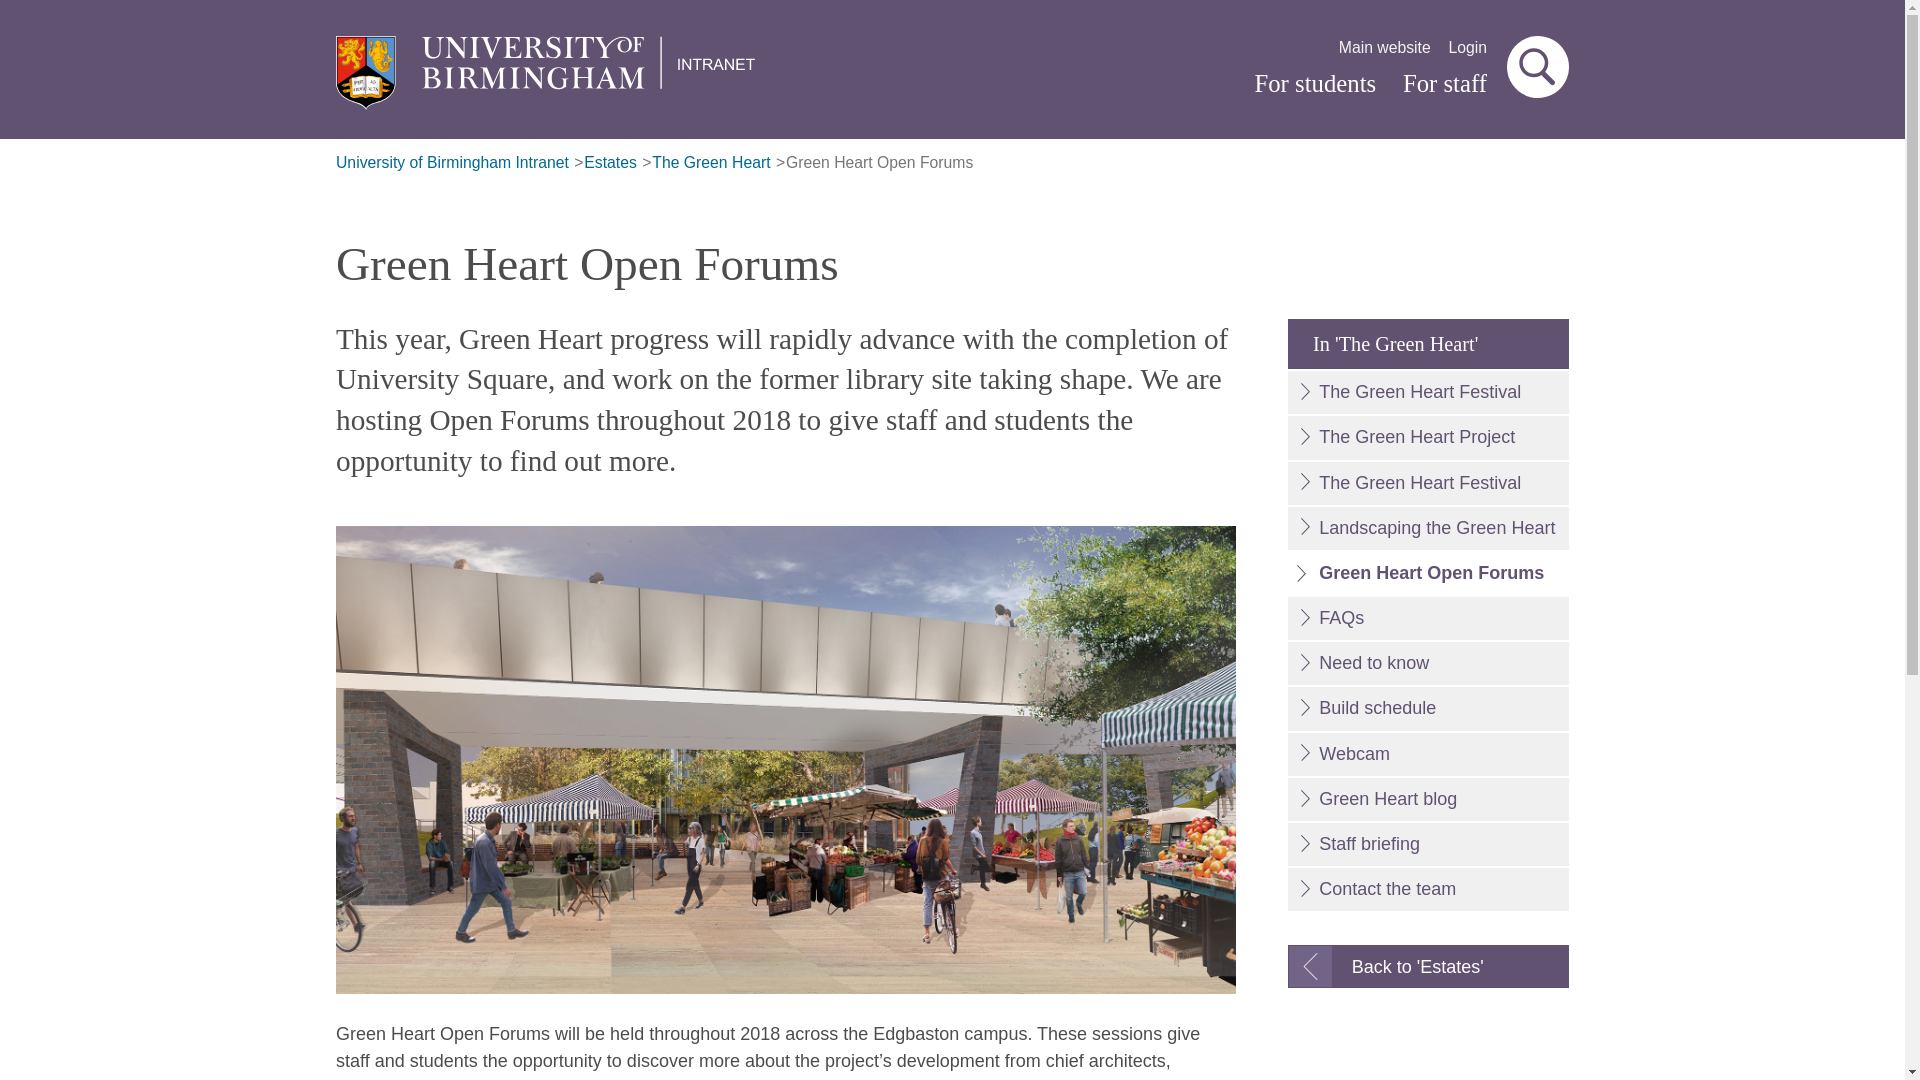  I want to click on The Green Heart Festival, so click(1428, 392).